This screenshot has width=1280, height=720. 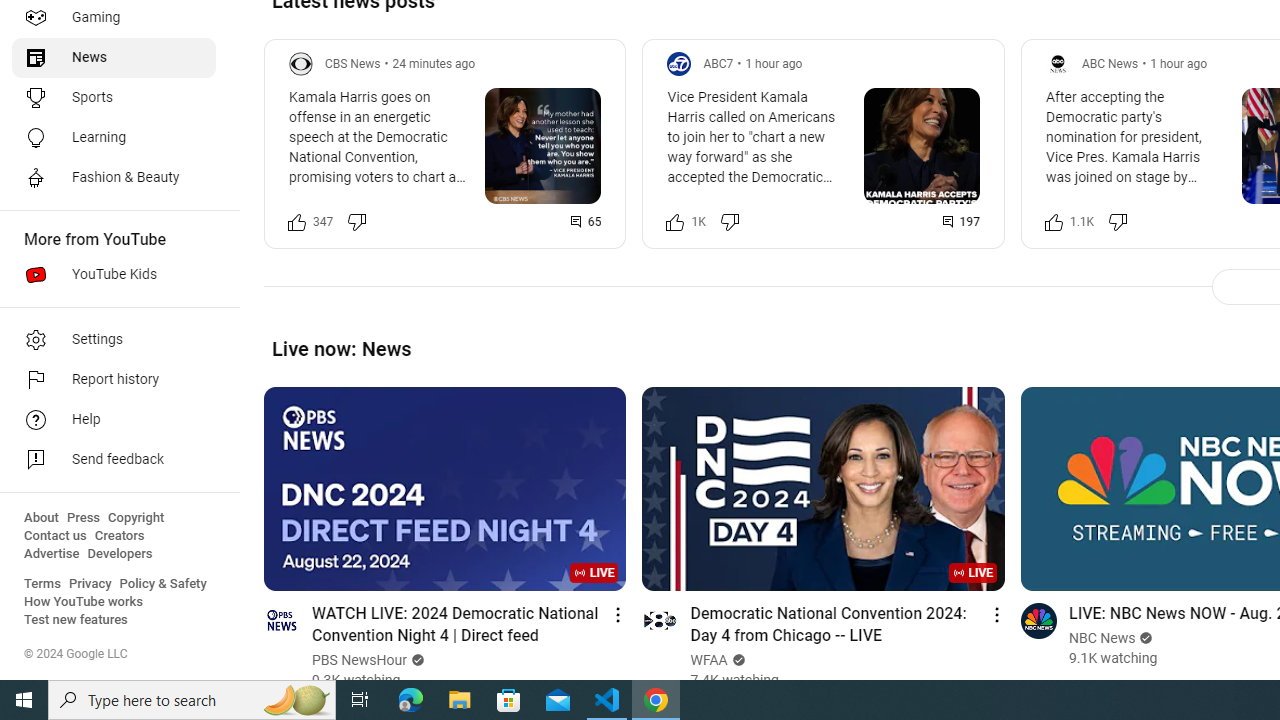 What do you see at coordinates (996, 614) in the screenshot?
I see `Action menu` at bounding box center [996, 614].